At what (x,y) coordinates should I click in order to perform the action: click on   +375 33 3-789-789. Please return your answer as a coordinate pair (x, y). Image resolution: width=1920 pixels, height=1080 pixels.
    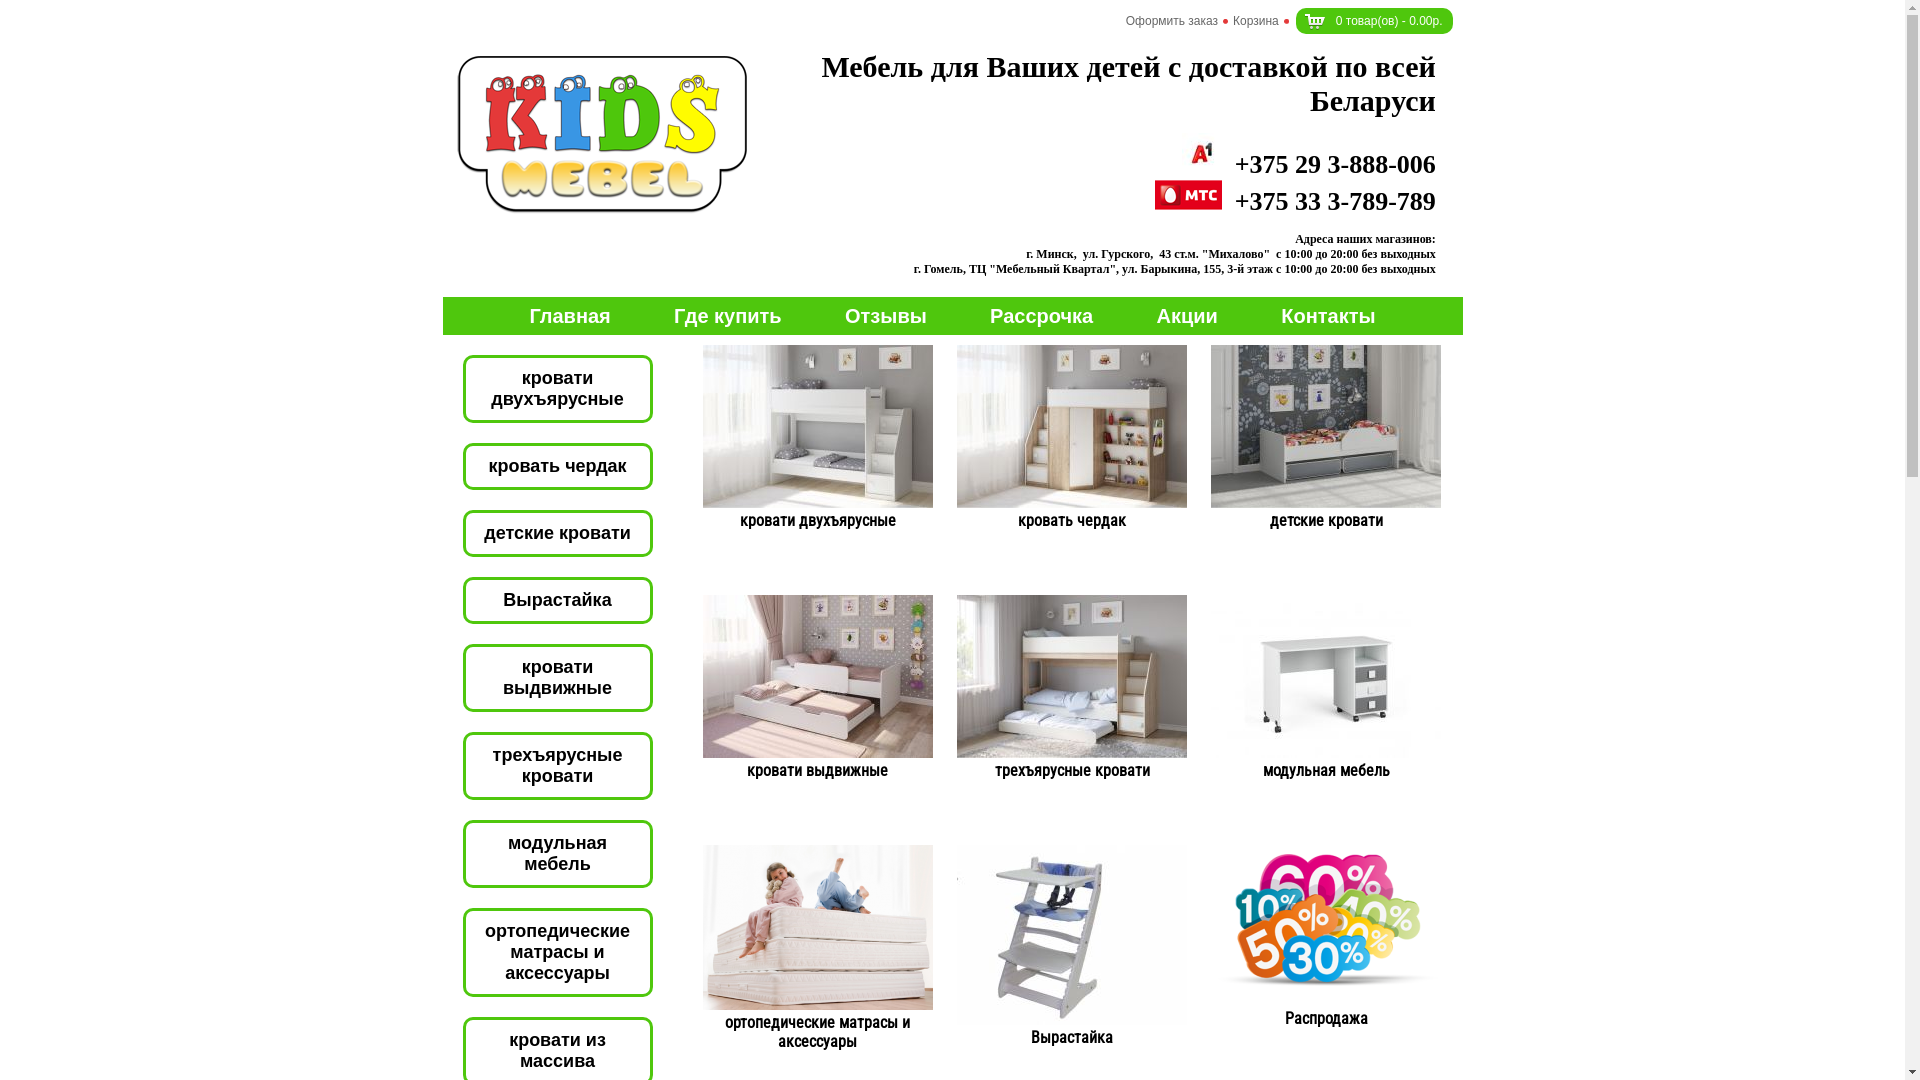
    Looking at the image, I should click on (1296, 201).